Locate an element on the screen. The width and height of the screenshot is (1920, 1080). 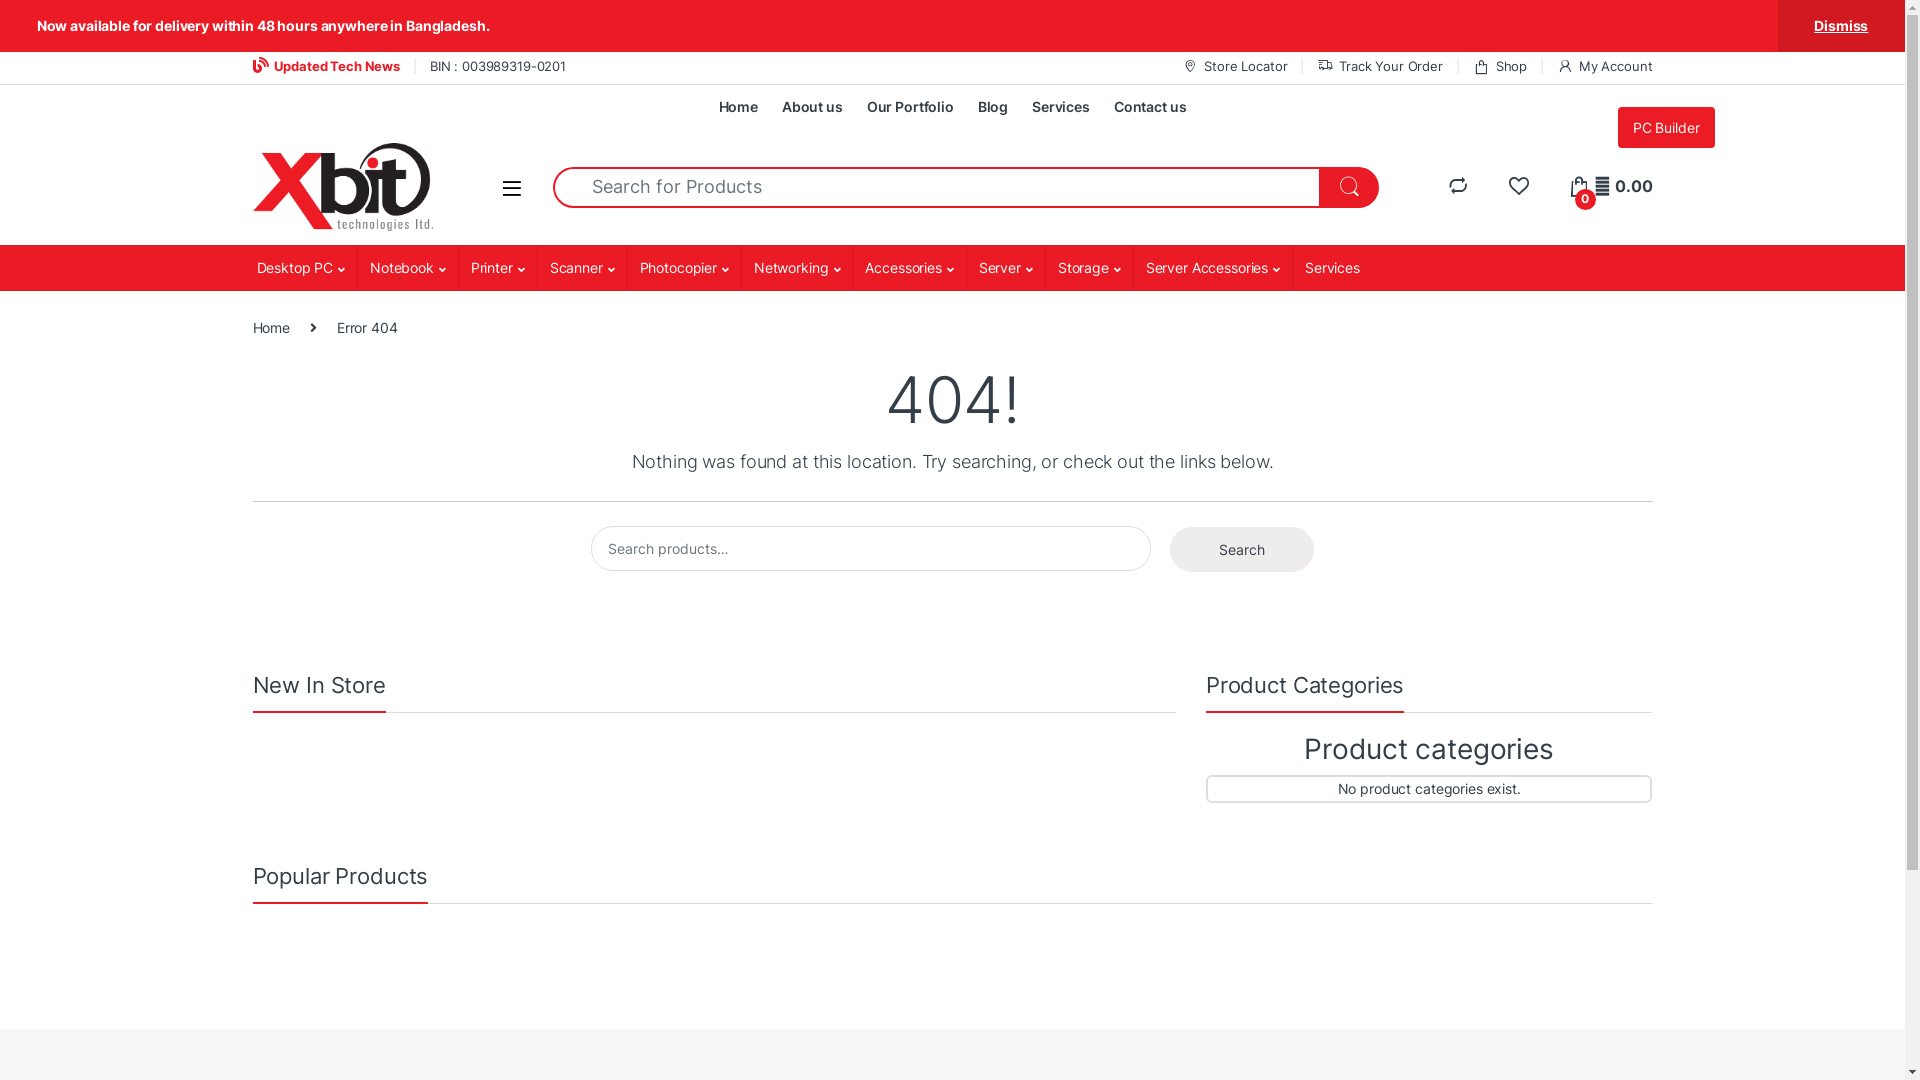
Track Your Order is located at coordinates (1380, 66).